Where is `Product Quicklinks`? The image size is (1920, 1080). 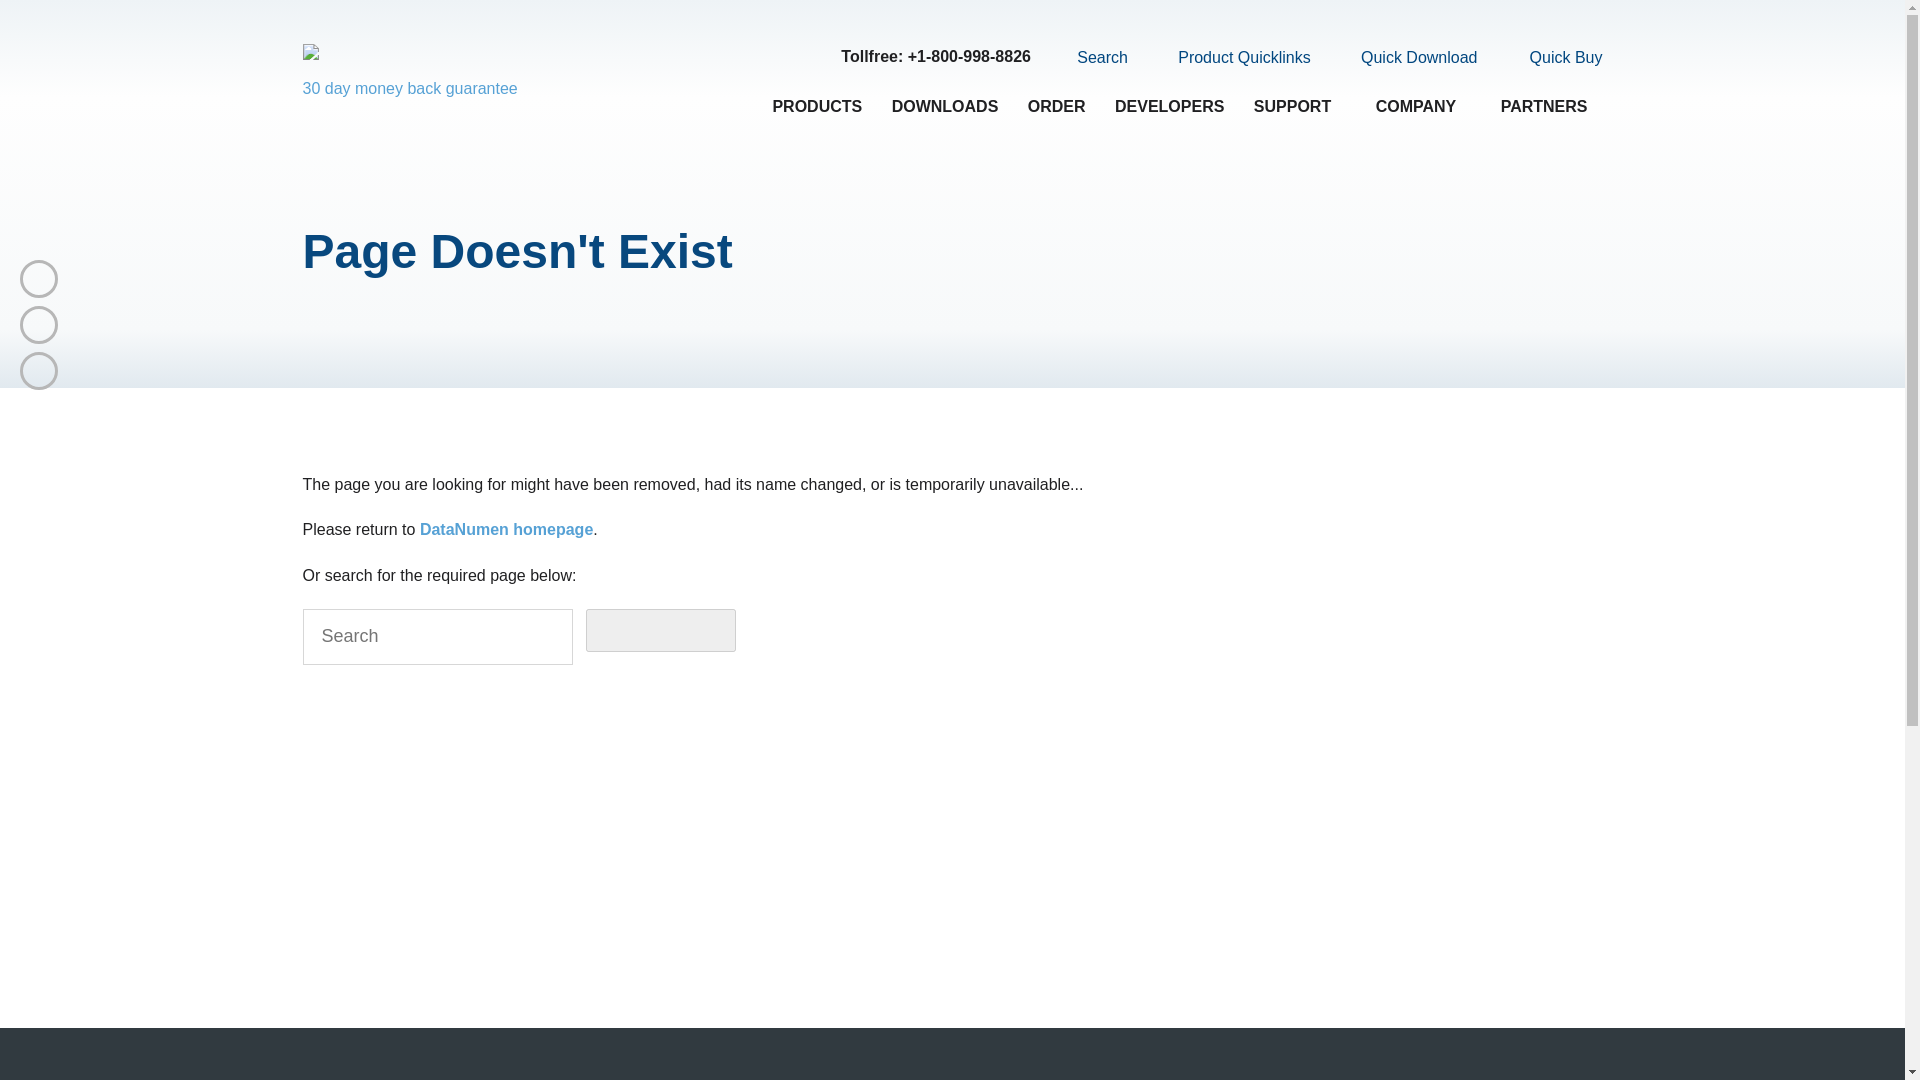 Product Quicklinks is located at coordinates (1232, 58).